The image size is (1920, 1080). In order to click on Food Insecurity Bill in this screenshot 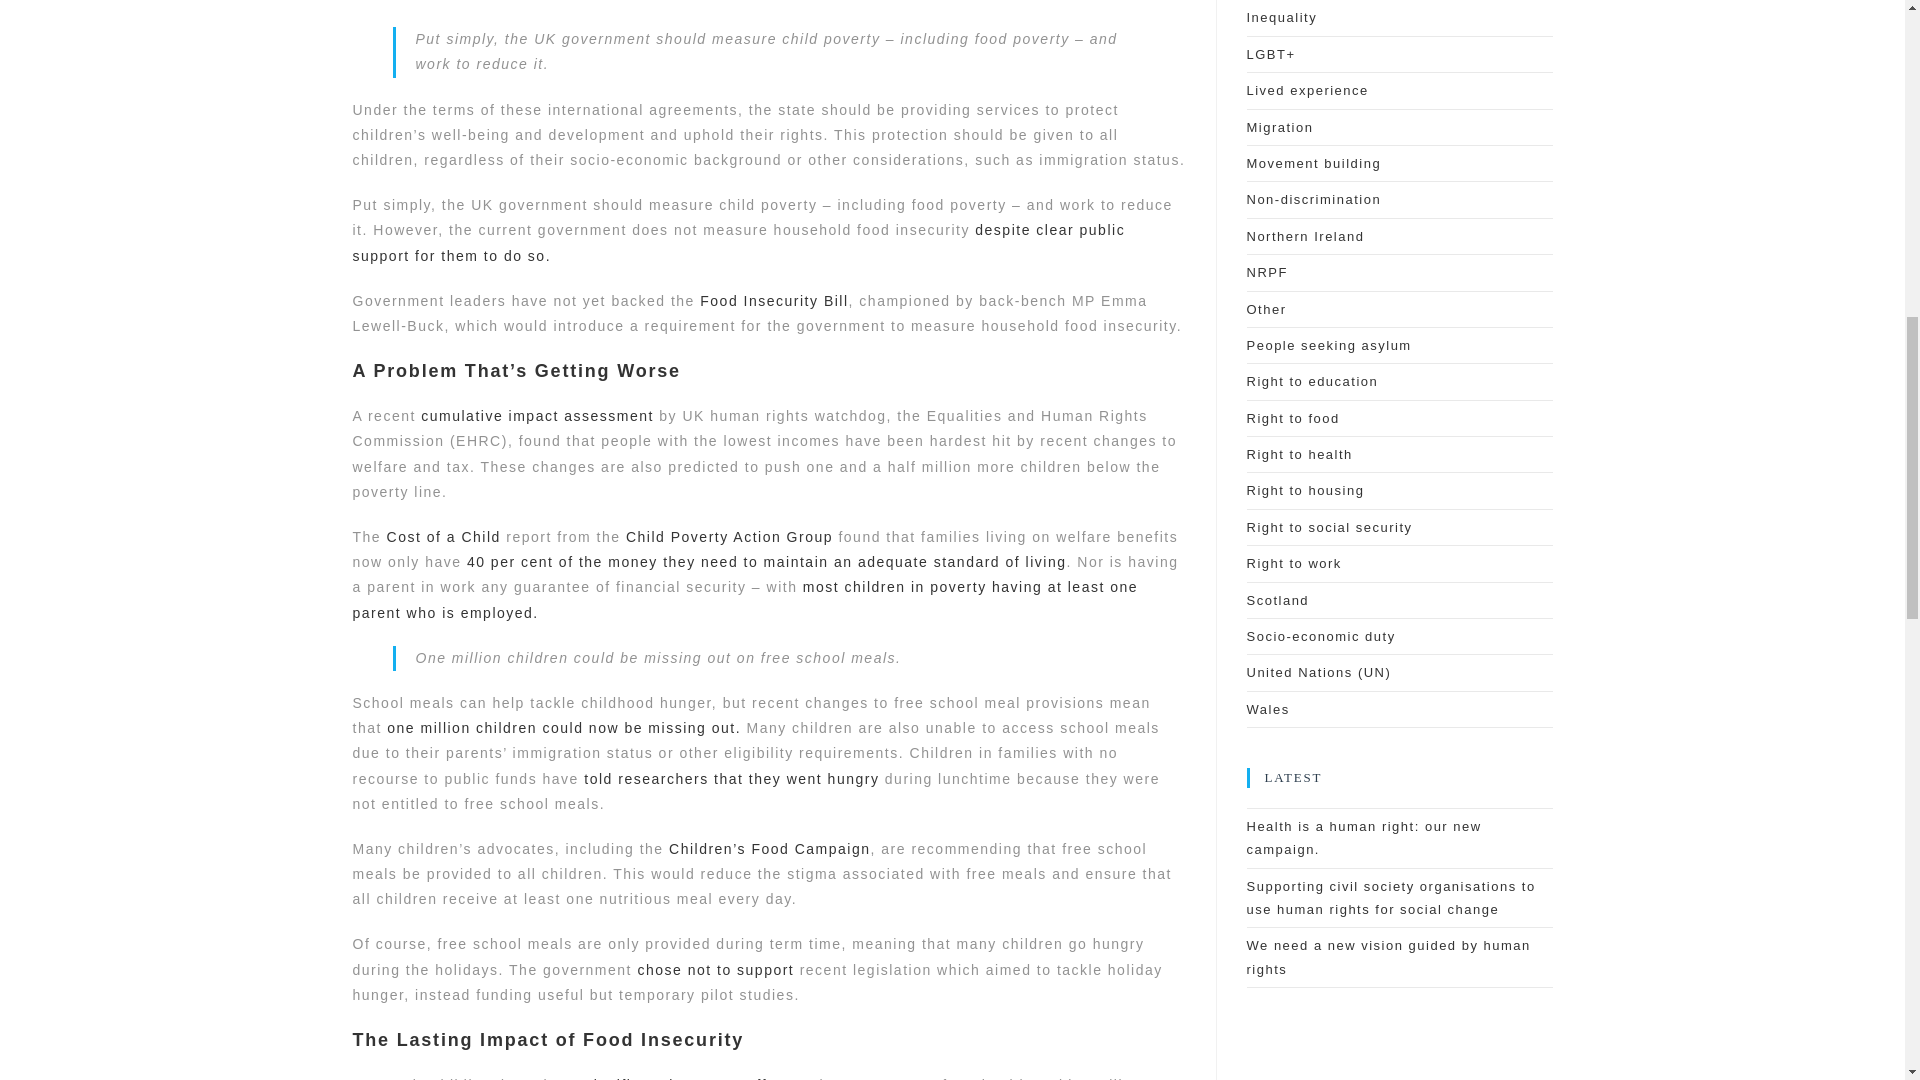, I will do `click(774, 300)`.